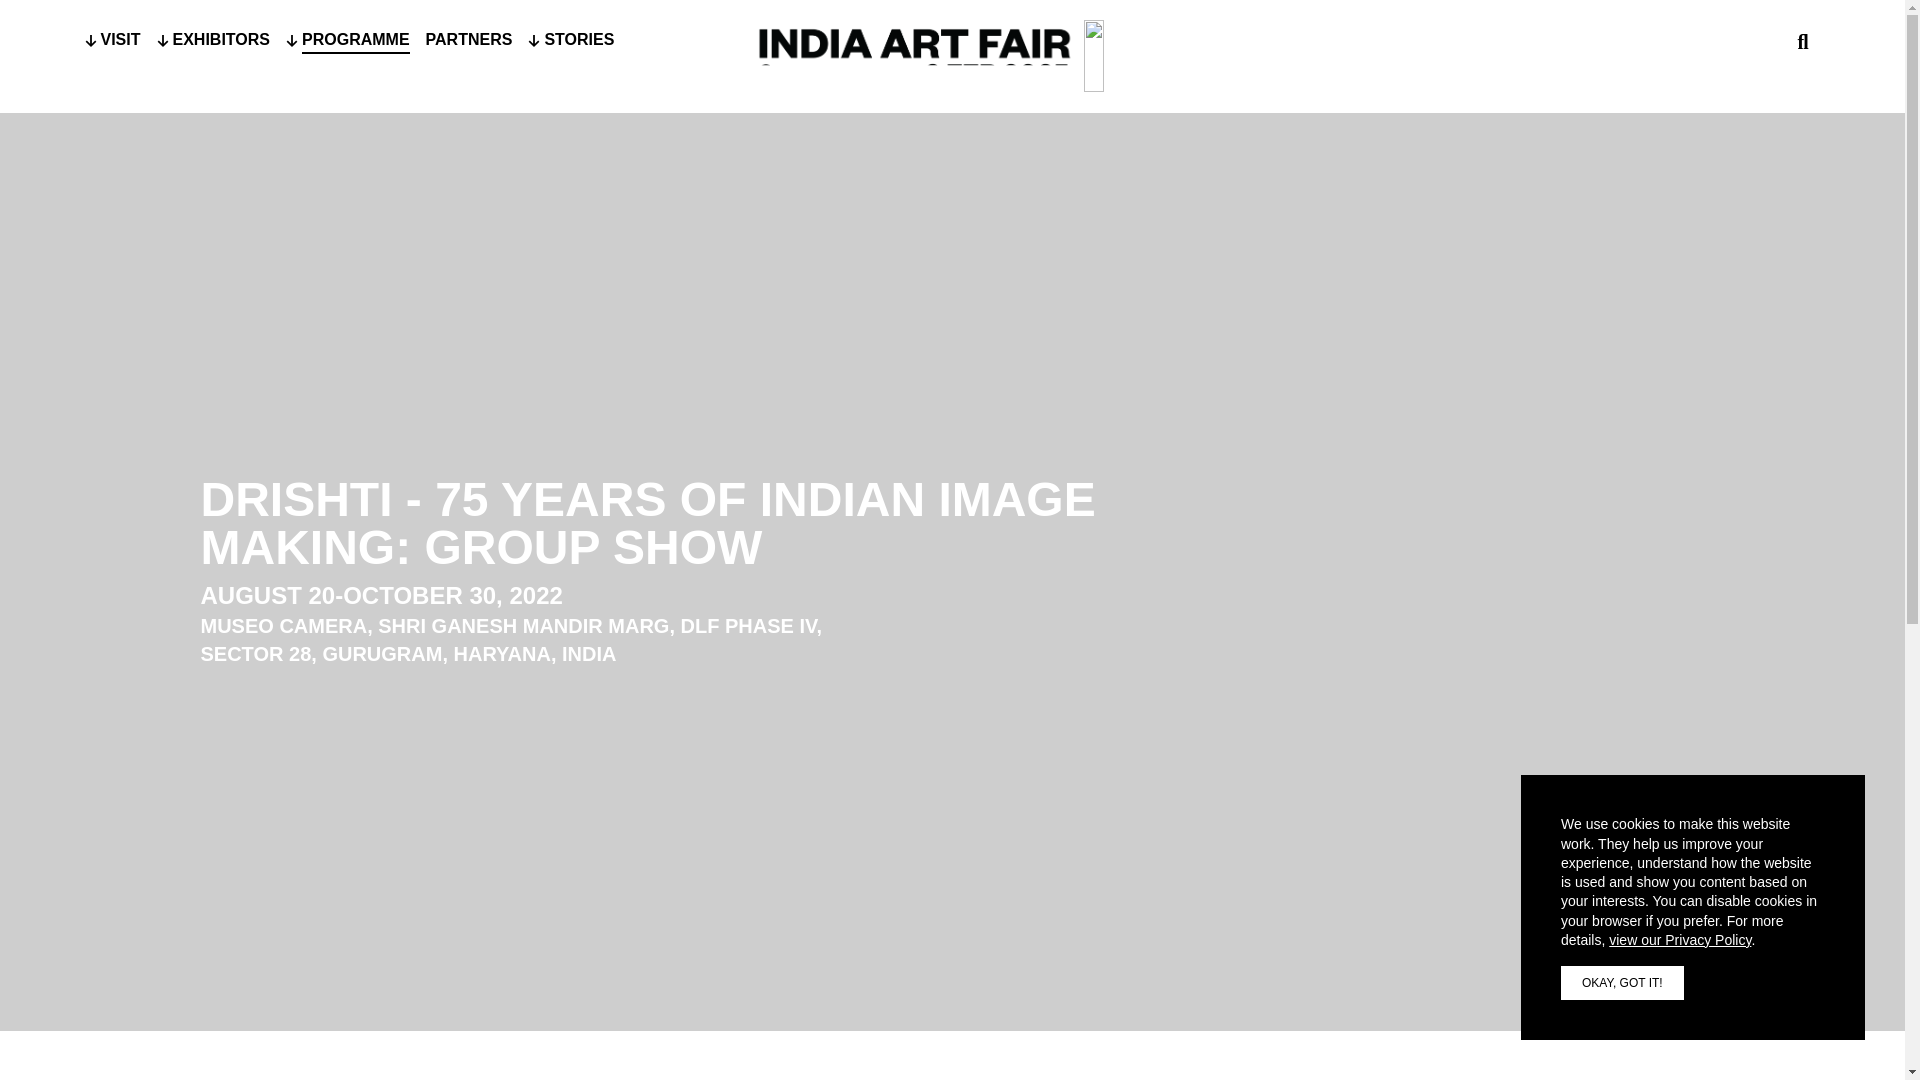  What do you see at coordinates (578, 41) in the screenshot?
I see `STORIES` at bounding box center [578, 41].